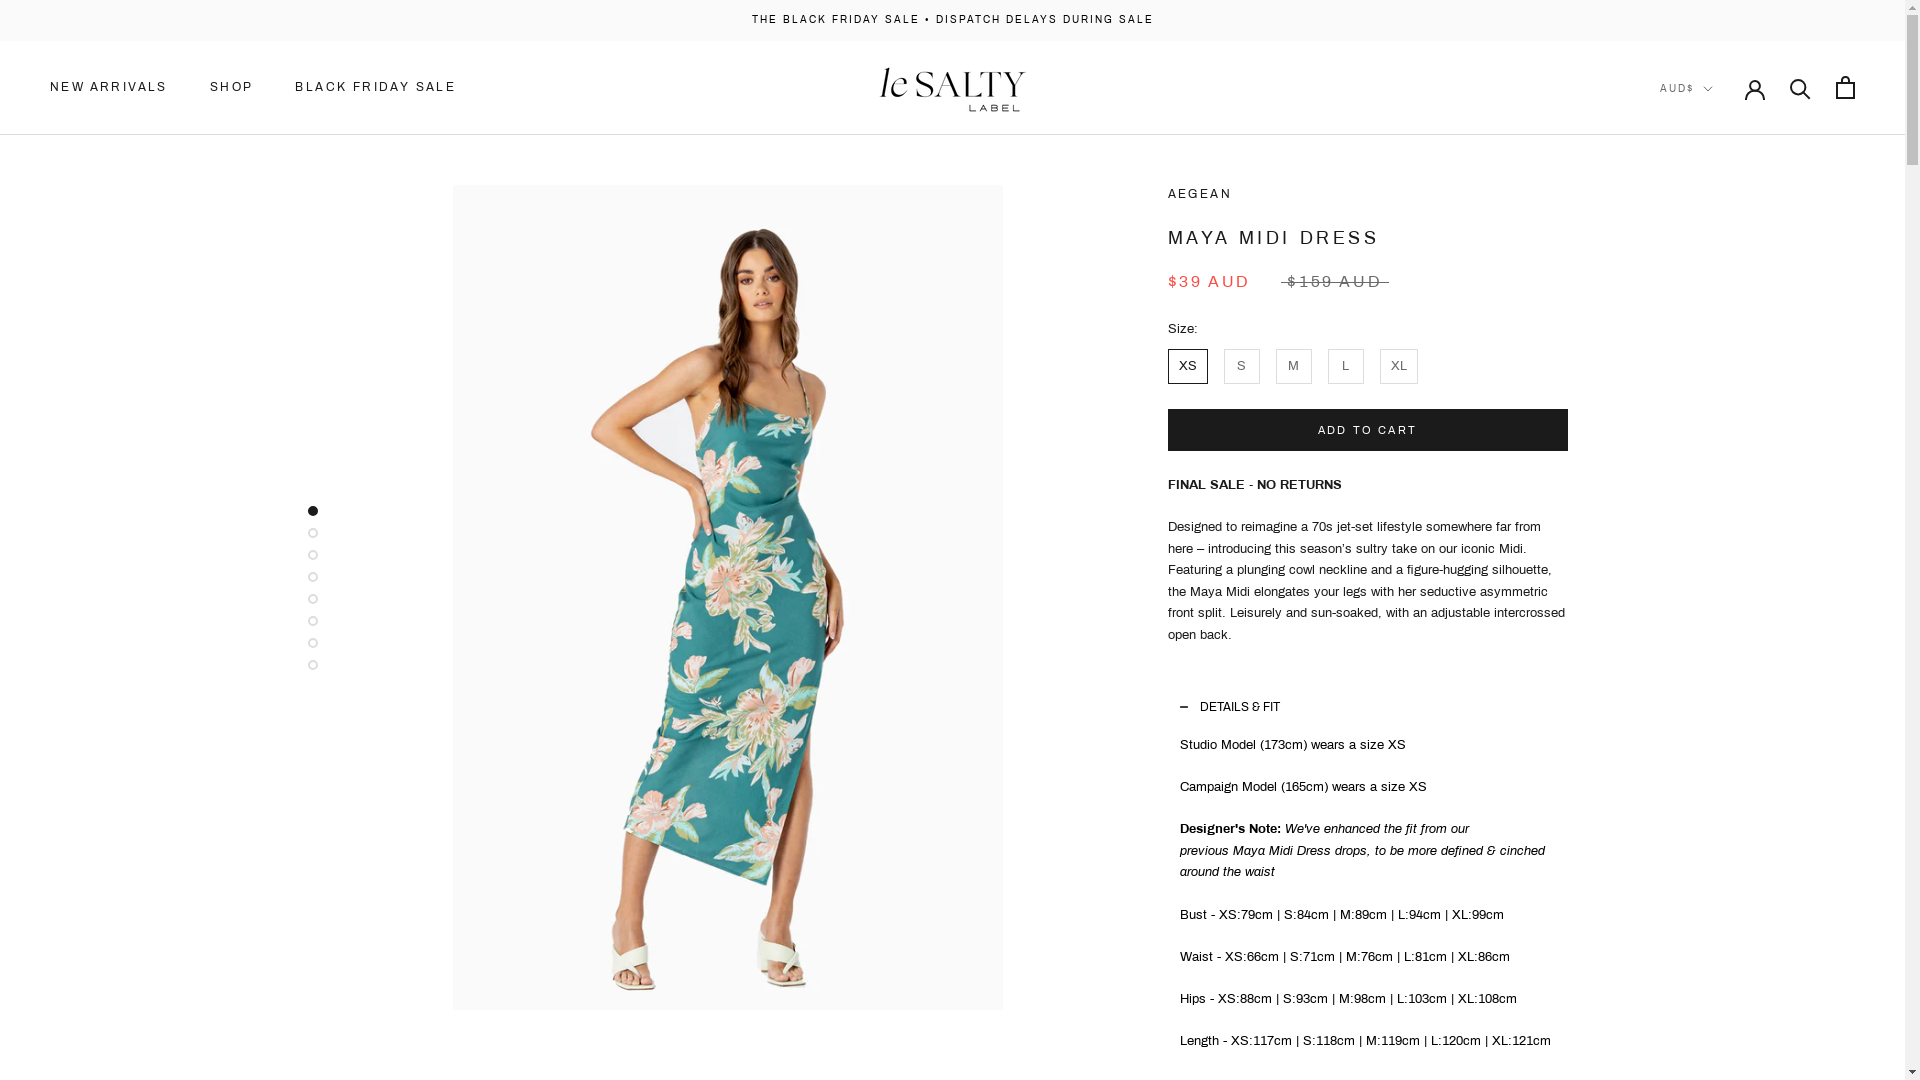 The height and width of the screenshot is (1080, 1920). I want to click on SHOP
SHOP, so click(229, 88).